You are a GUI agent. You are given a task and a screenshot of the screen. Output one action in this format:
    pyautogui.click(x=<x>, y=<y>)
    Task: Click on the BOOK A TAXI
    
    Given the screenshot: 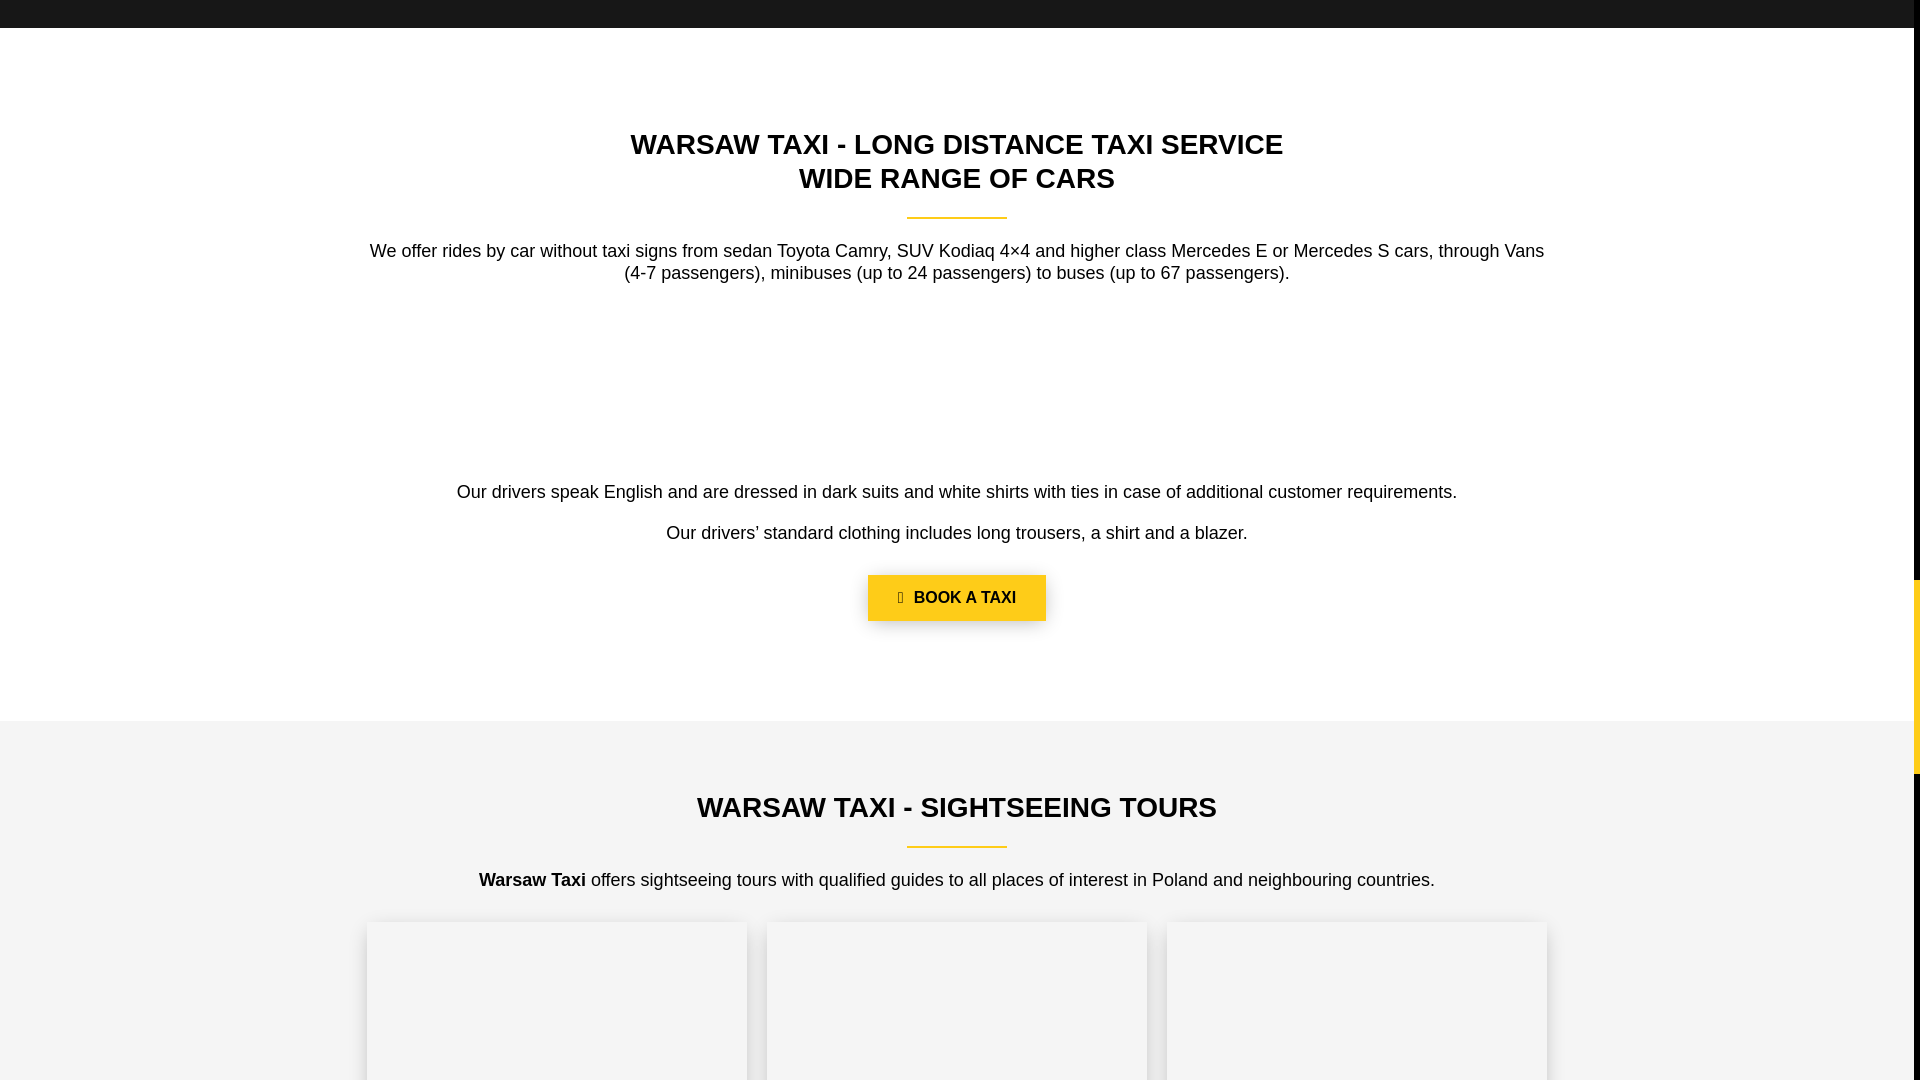 What is the action you would take?
    pyautogui.click(x=956, y=598)
    